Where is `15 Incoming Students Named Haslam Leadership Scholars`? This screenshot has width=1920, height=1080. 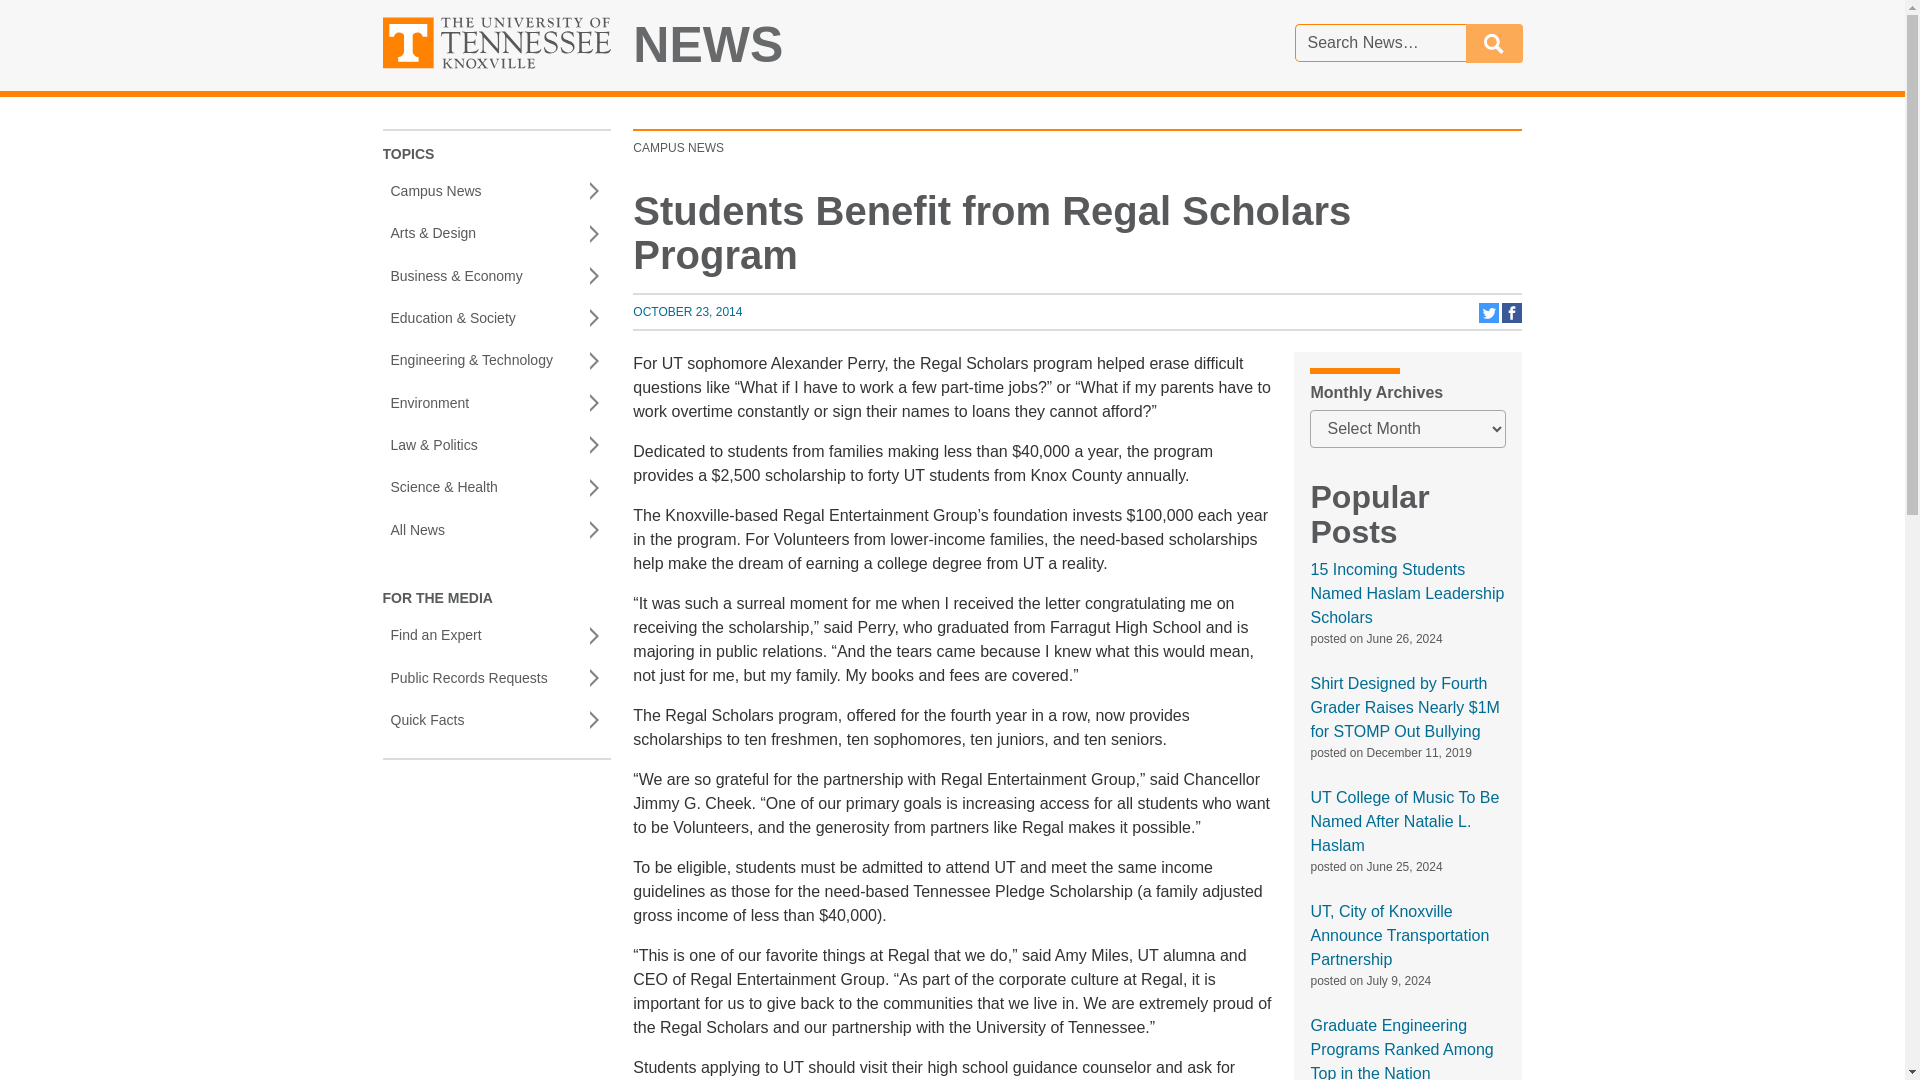
15 Incoming Students Named Haslam Leadership Scholars is located at coordinates (1379, 42).